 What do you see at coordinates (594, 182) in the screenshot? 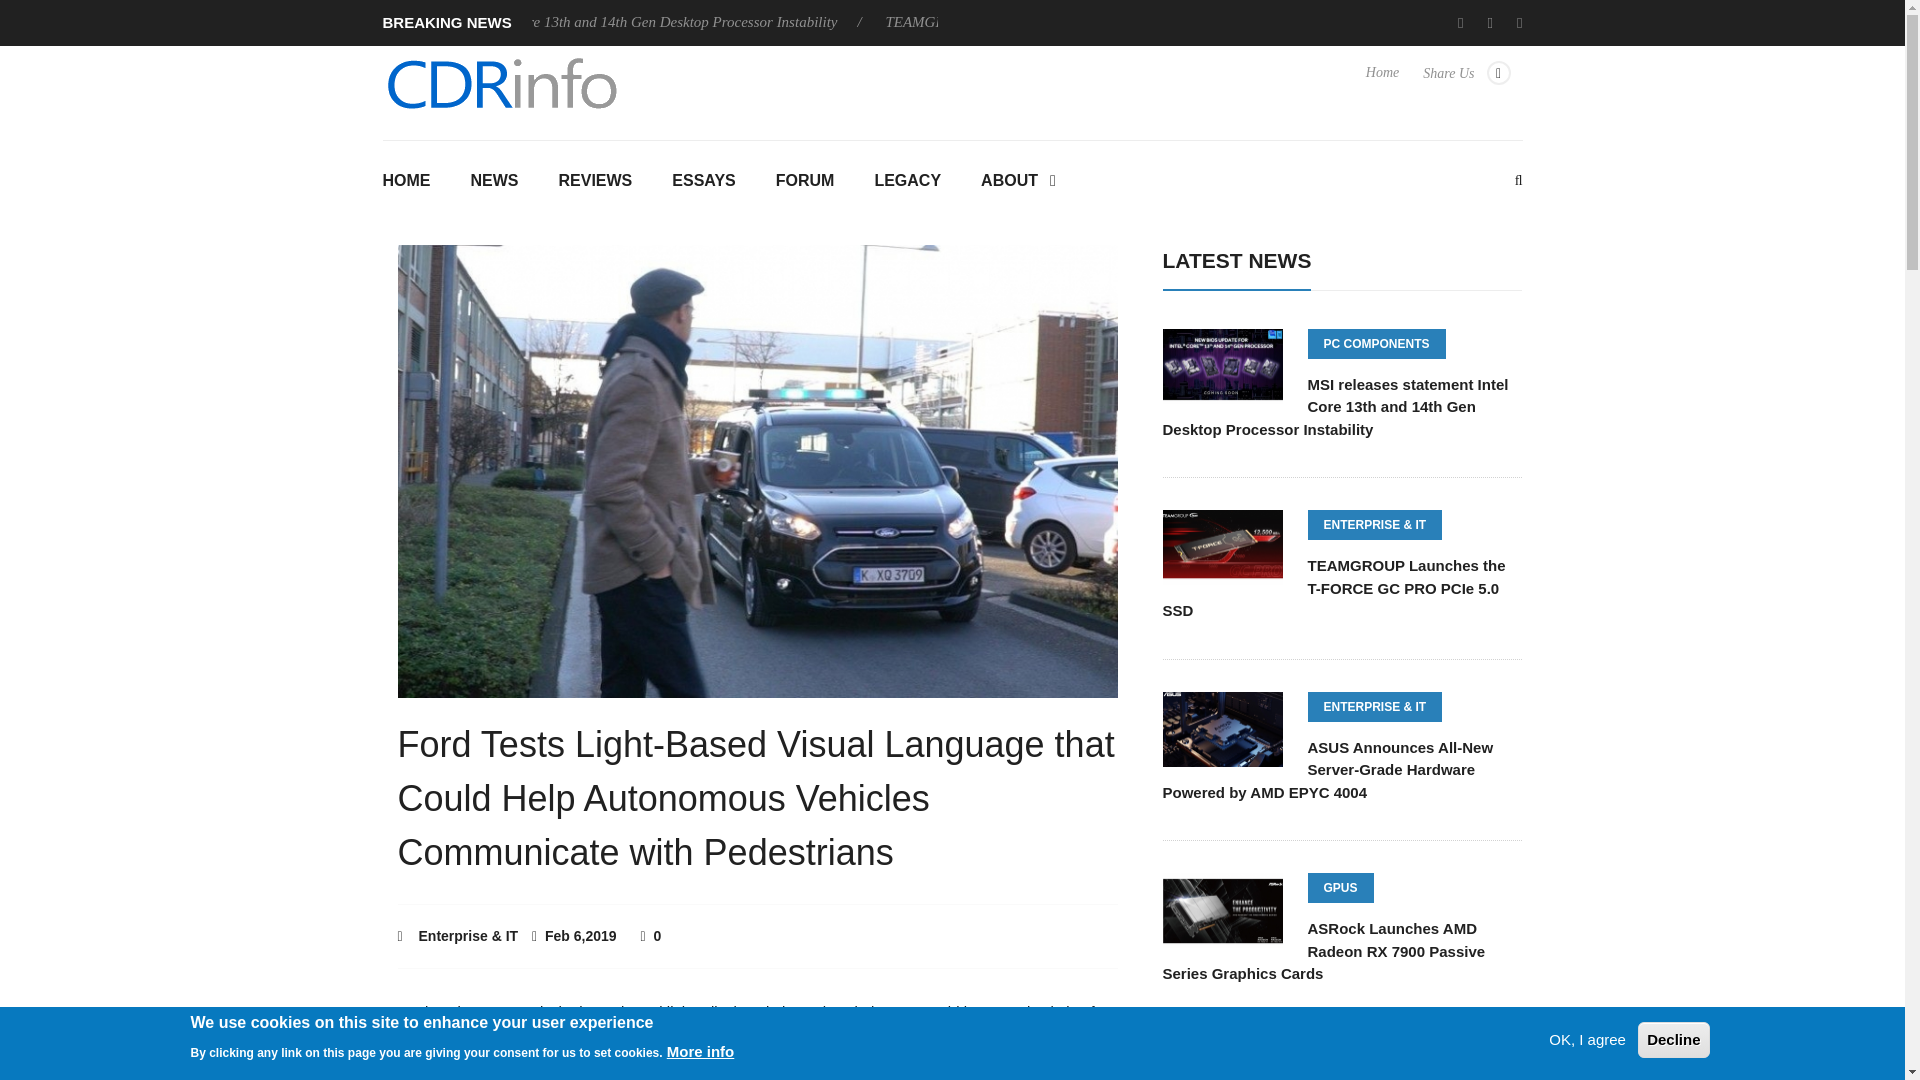
I see `REVIEWS` at bounding box center [594, 182].